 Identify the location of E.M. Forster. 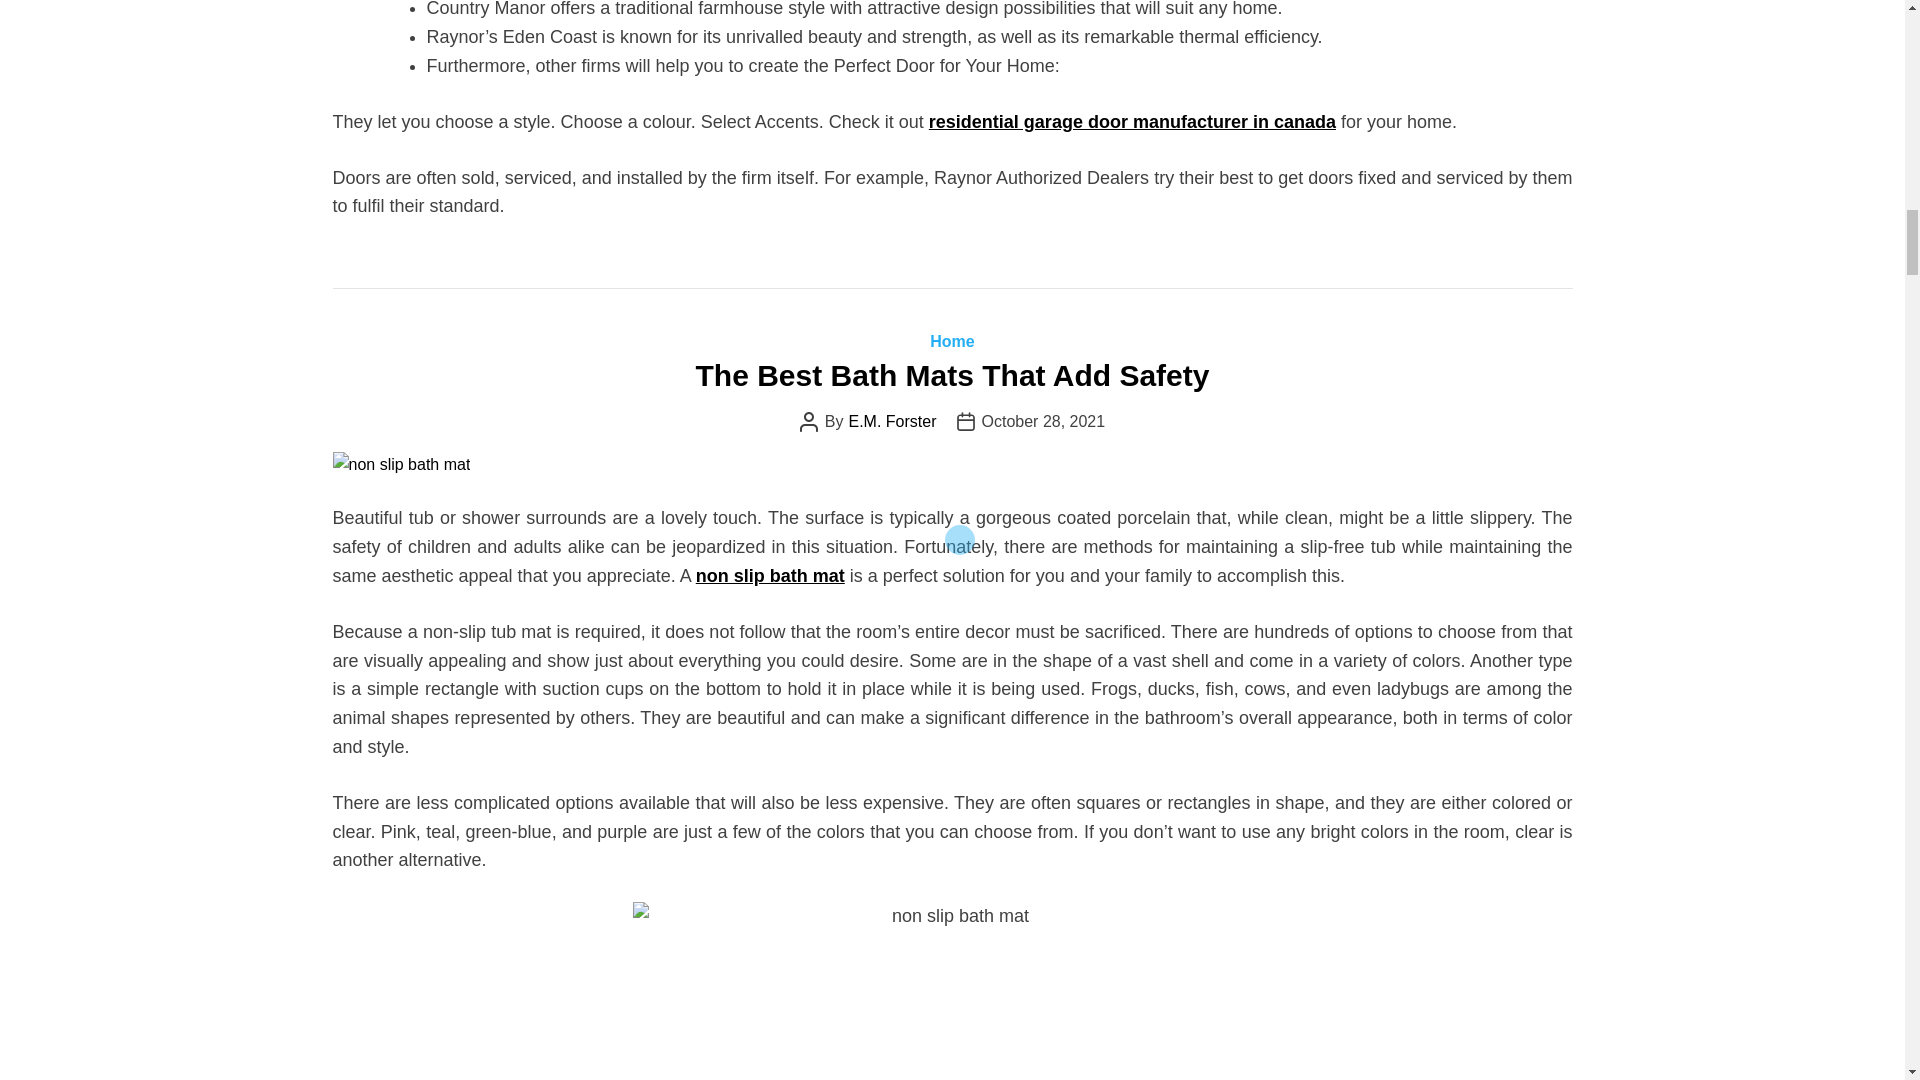
(892, 421).